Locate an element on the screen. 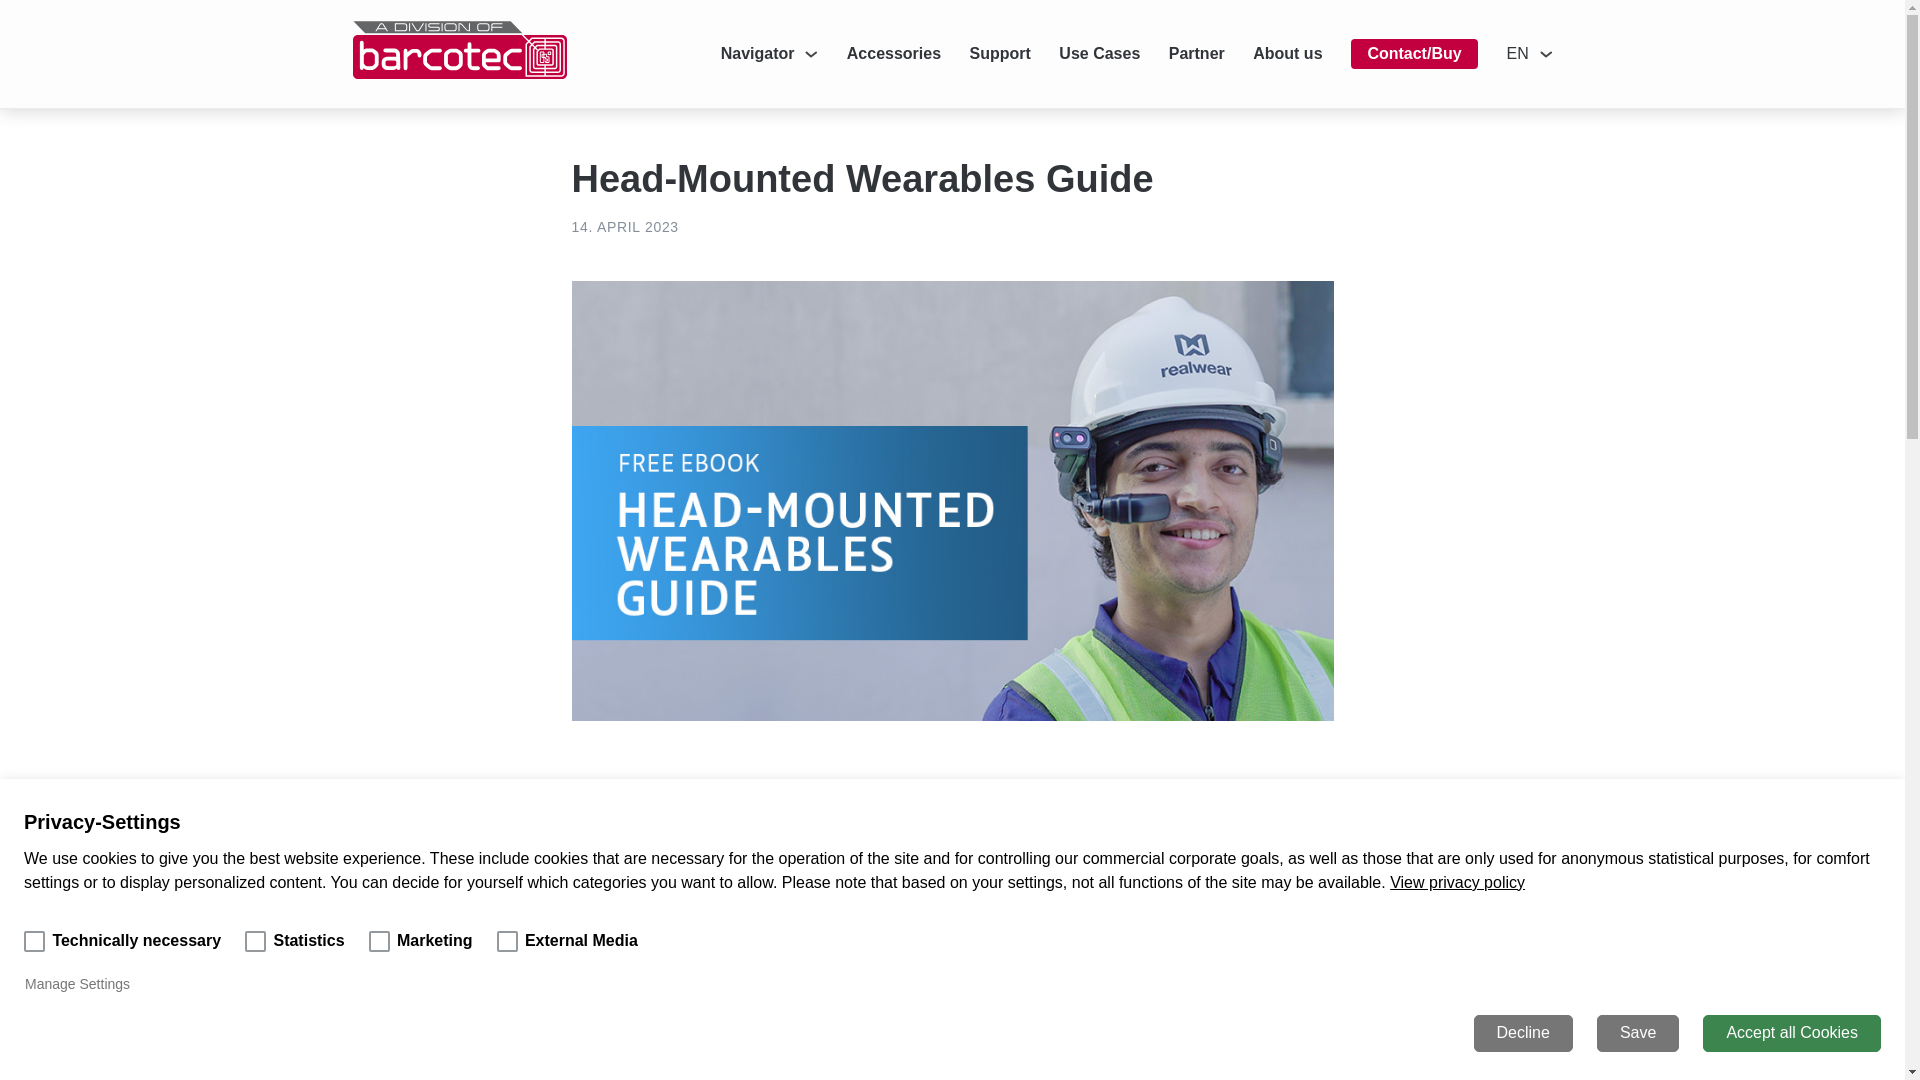 Image resolution: width=1920 pixels, height=1080 pixels. Navigator is located at coordinates (770, 54).